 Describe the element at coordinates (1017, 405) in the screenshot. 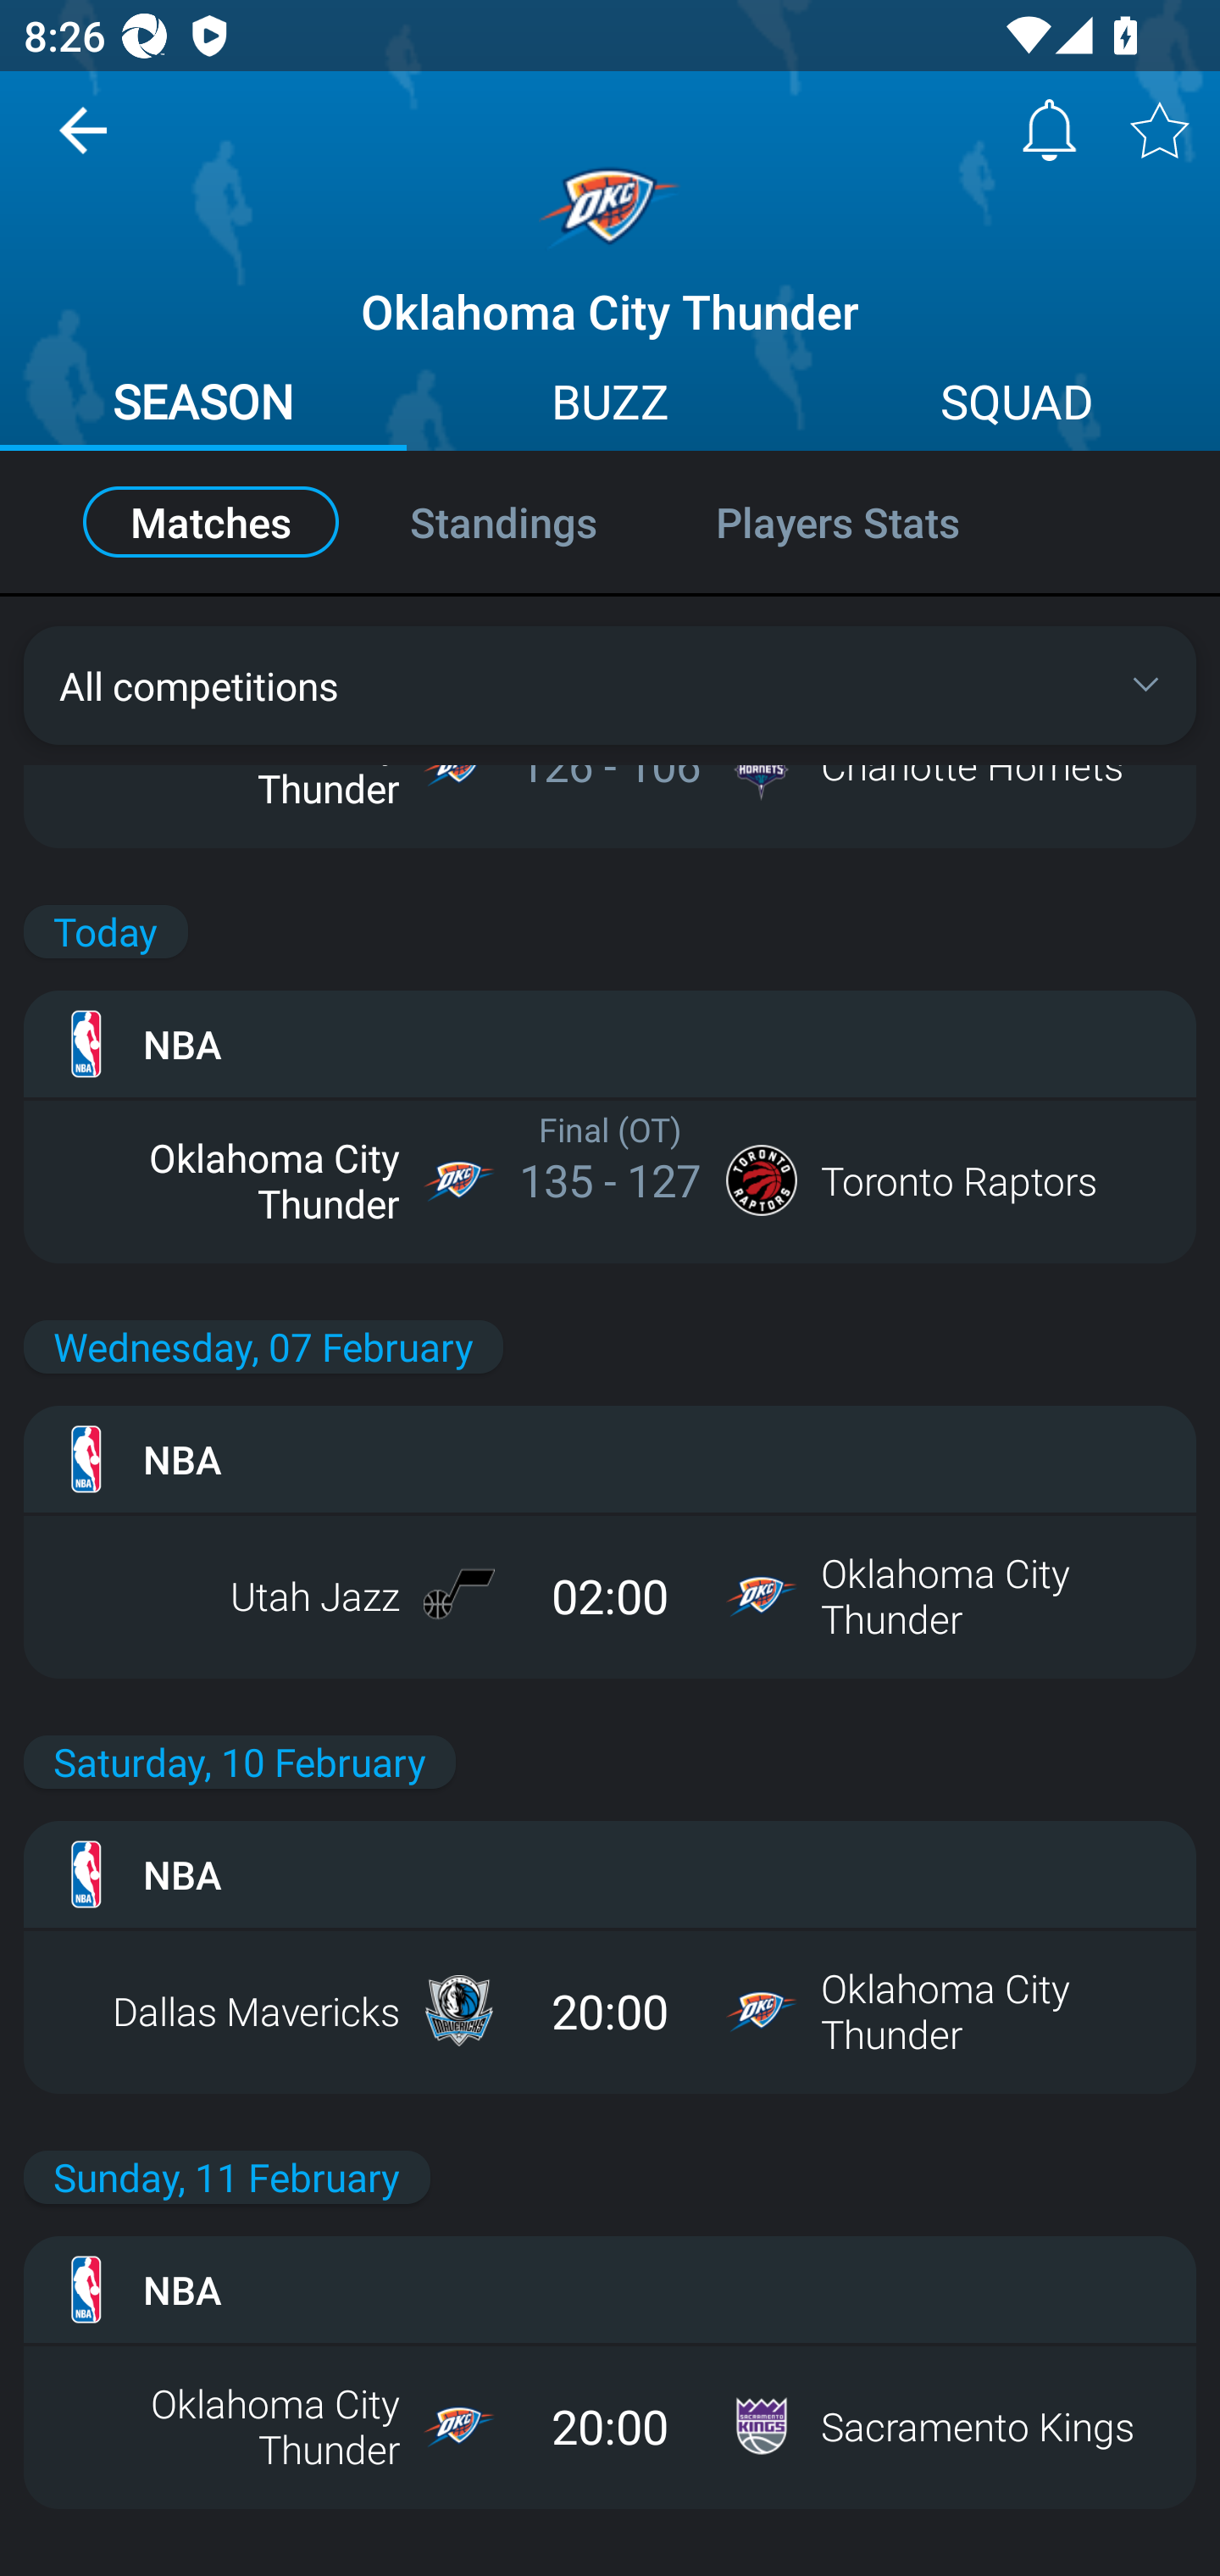

I see `SQUAD` at that location.